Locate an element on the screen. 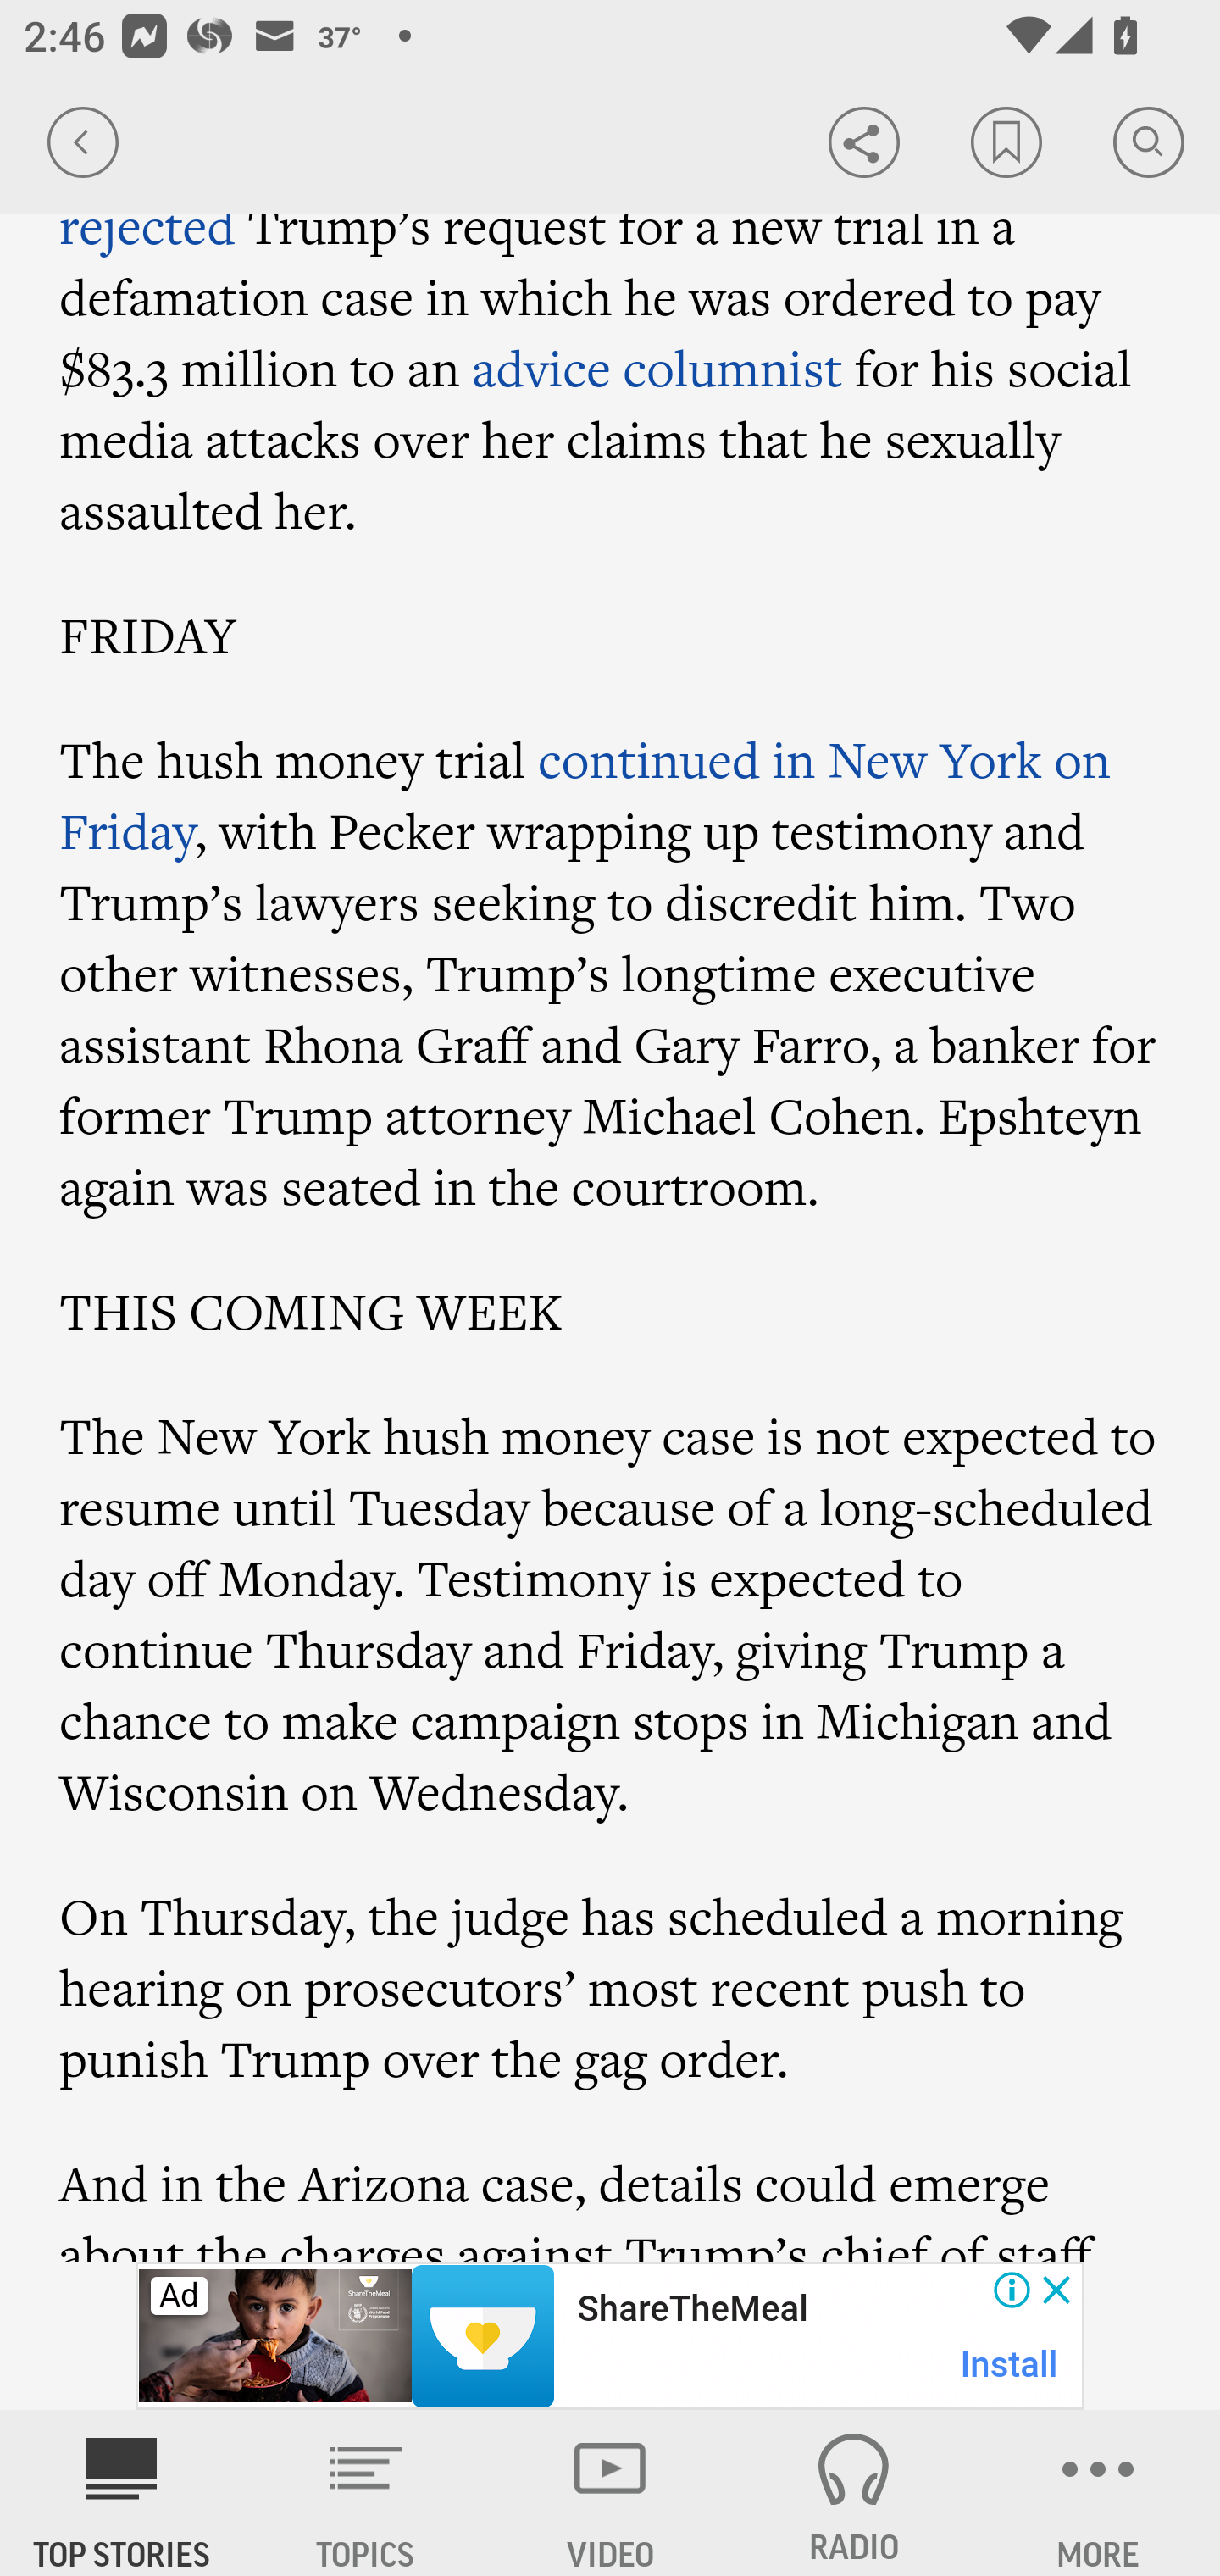 The height and width of the screenshot is (2576, 1220). advice columnist is located at coordinates (657, 368).